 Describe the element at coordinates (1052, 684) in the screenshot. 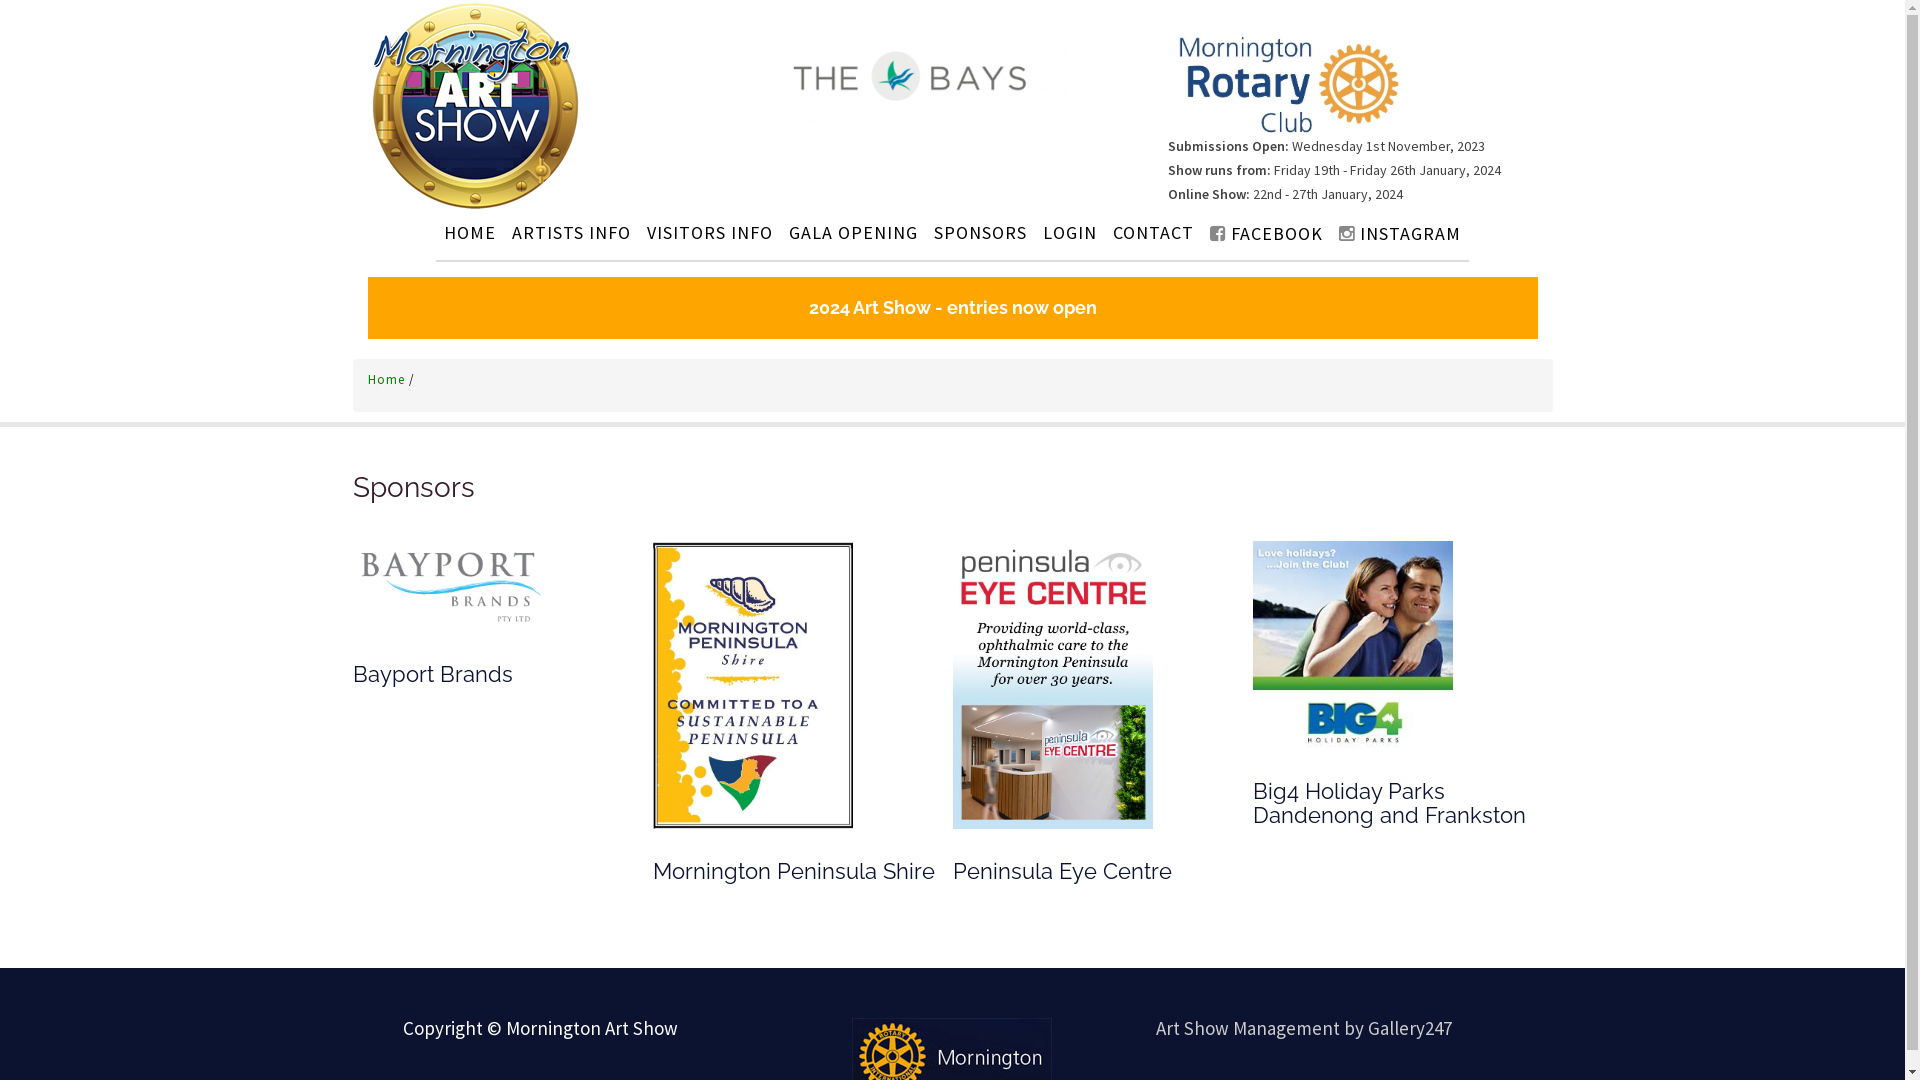

I see `Peninsula Eye Centre` at that location.